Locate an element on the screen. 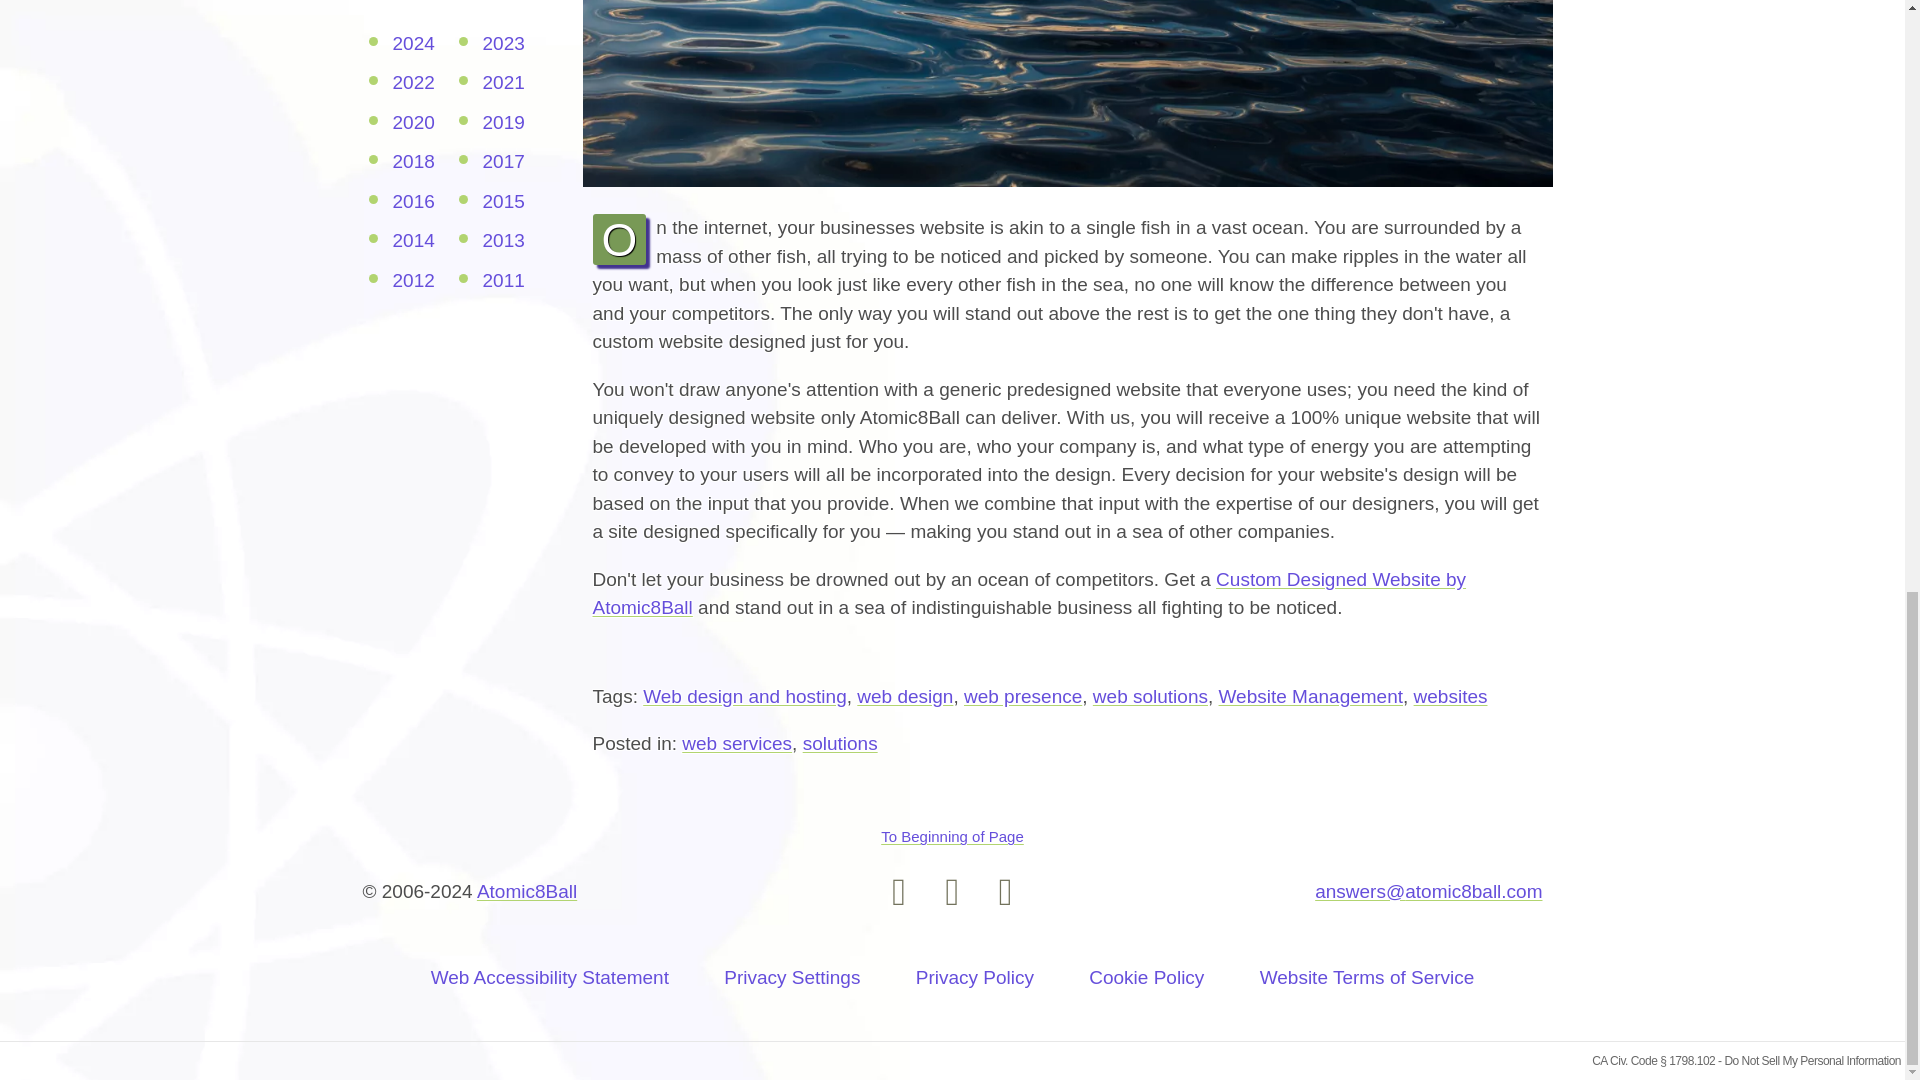 This screenshot has height=1080, width=1920. Website Management is located at coordinates (1311, 696).